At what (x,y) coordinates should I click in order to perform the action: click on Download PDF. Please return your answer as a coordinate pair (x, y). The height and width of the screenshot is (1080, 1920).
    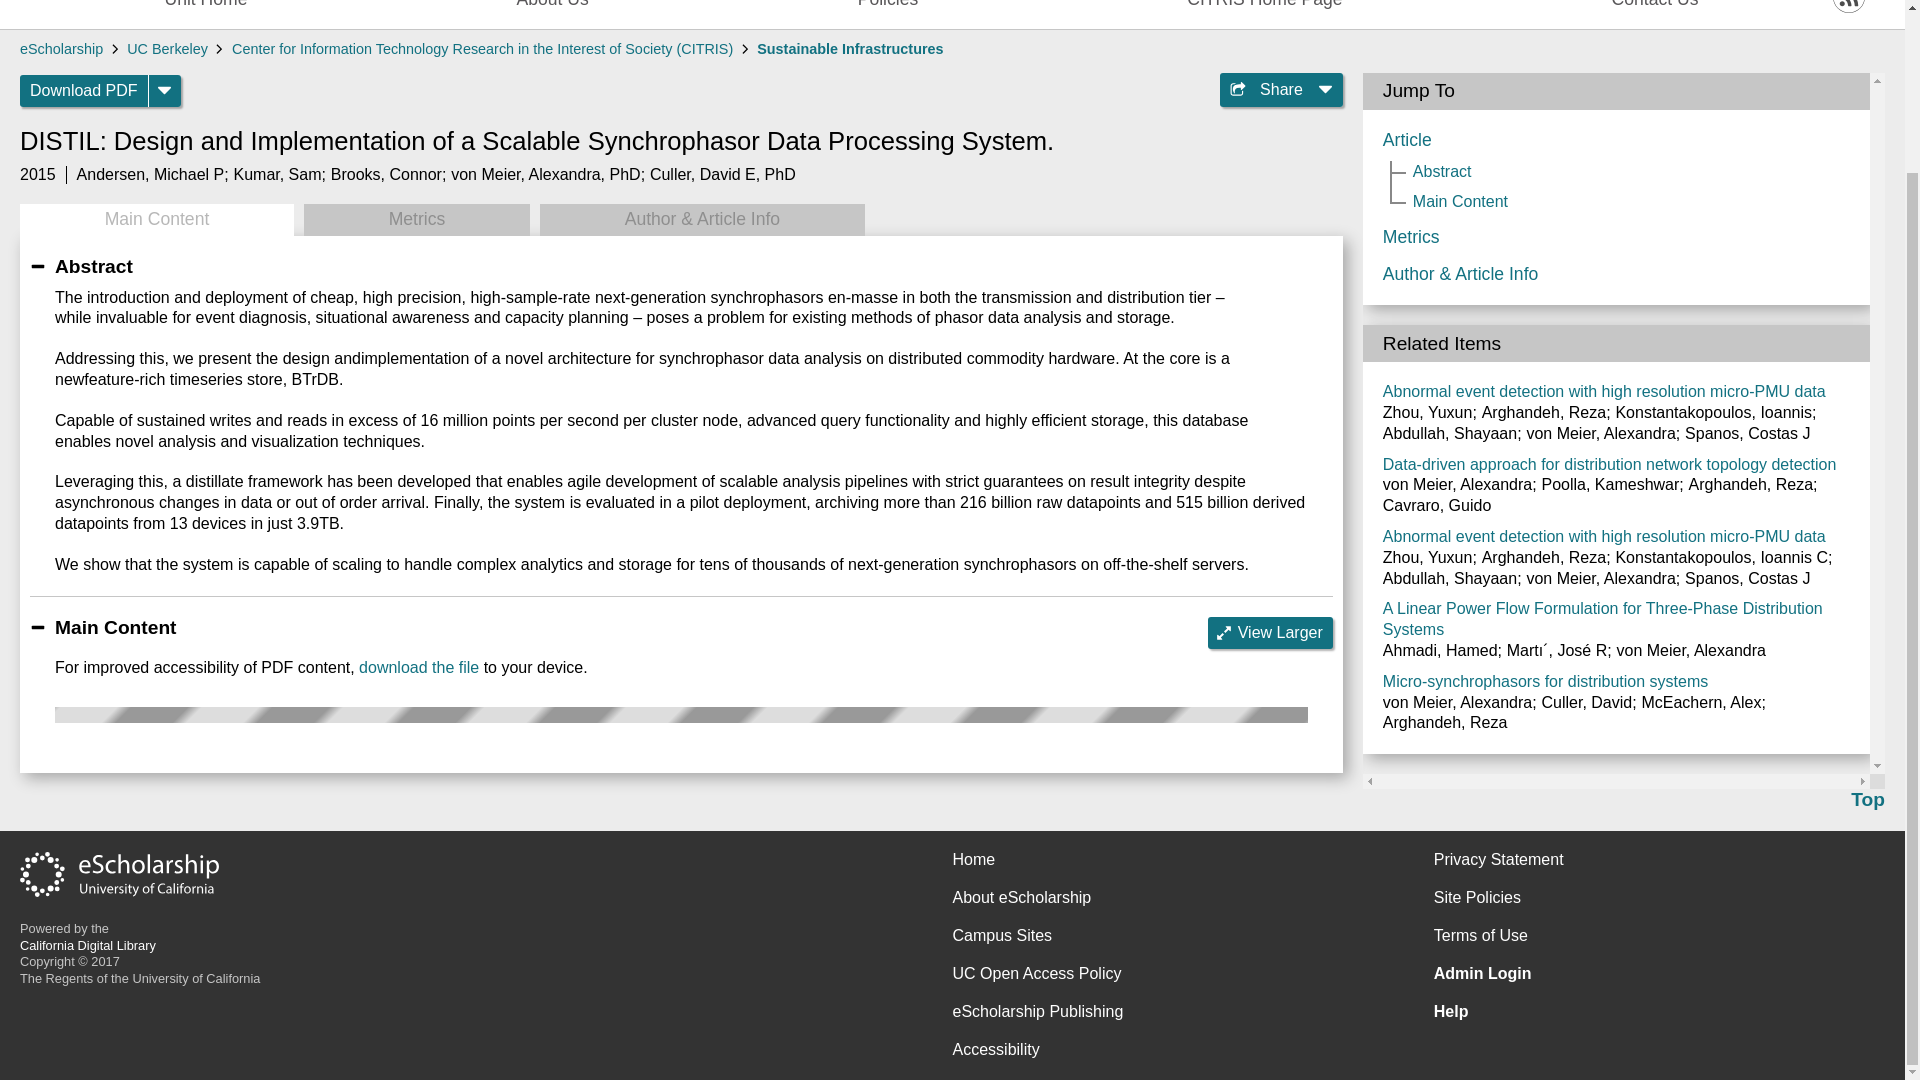
    Looking at the image, I should click on (84, 90).